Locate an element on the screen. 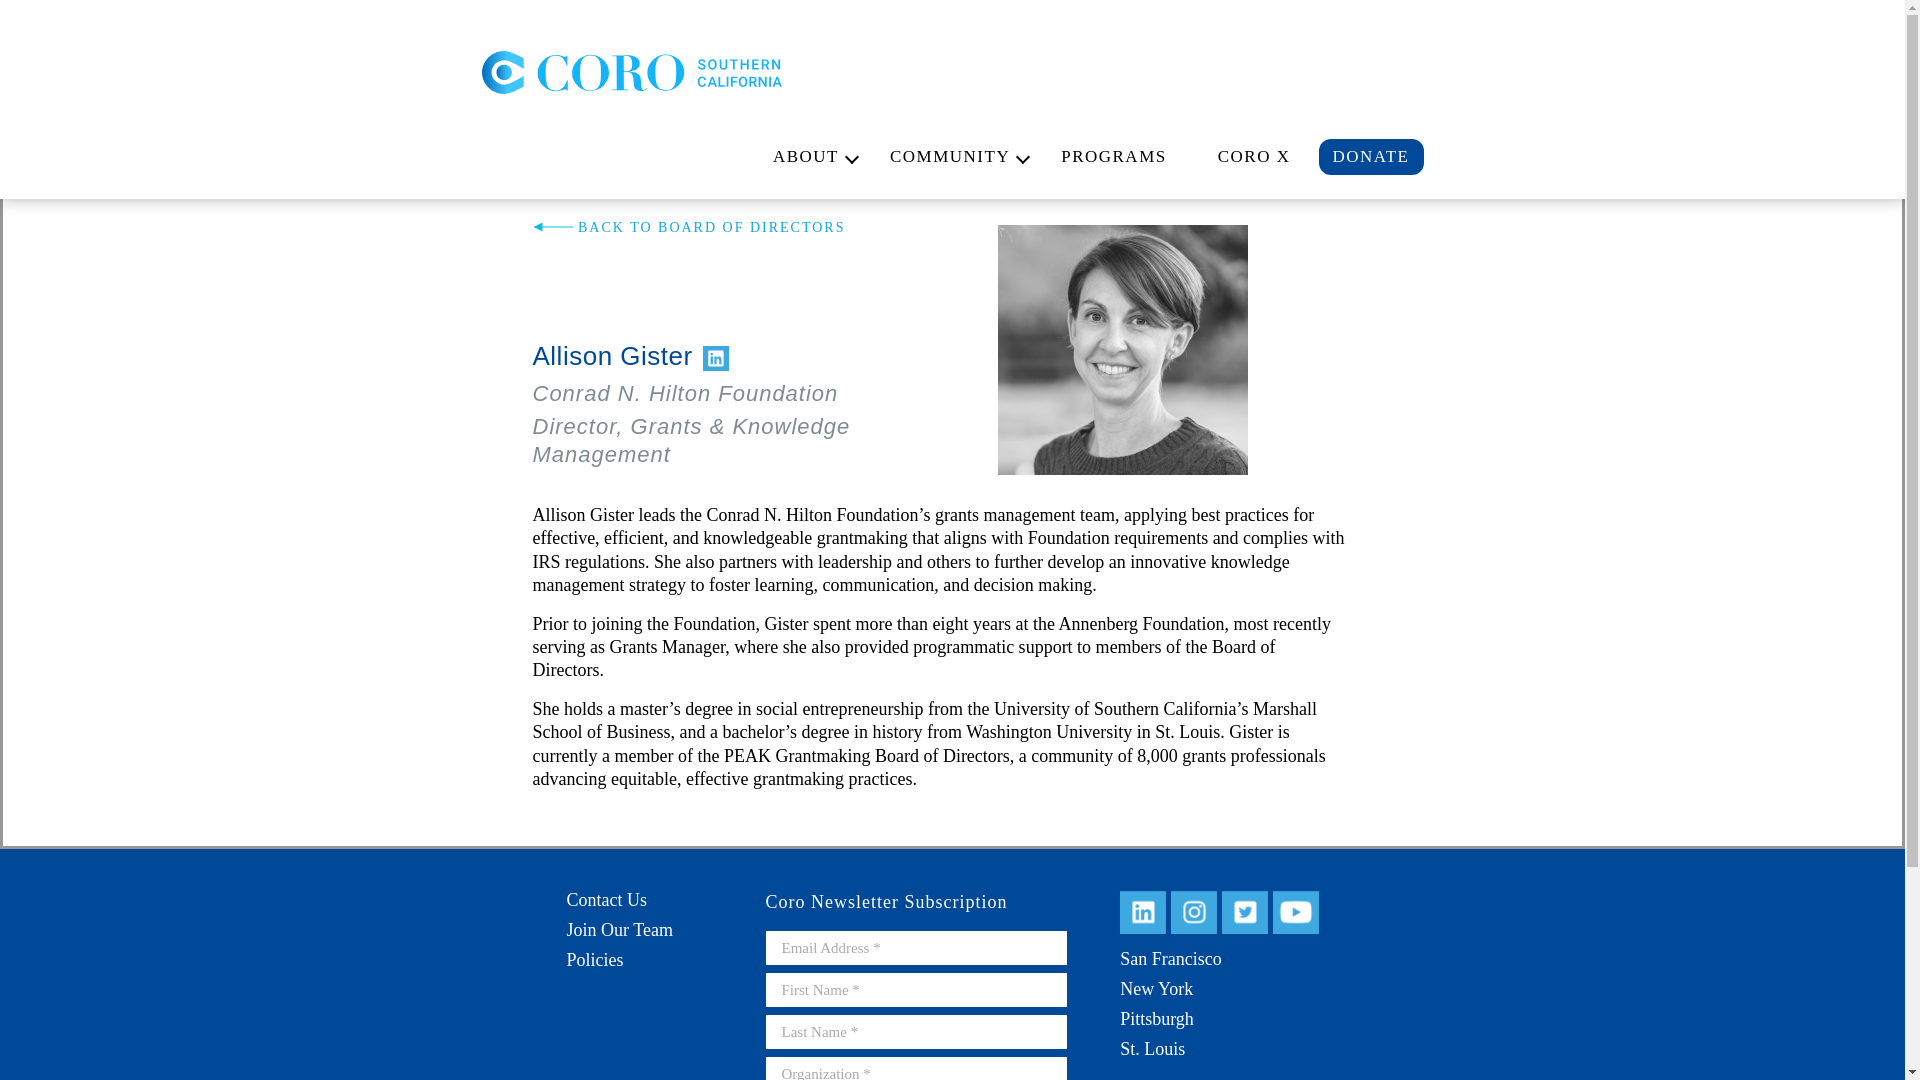 This screenshot has width=1920, height=1080. CORO X is located at coordinates (1254, 157).